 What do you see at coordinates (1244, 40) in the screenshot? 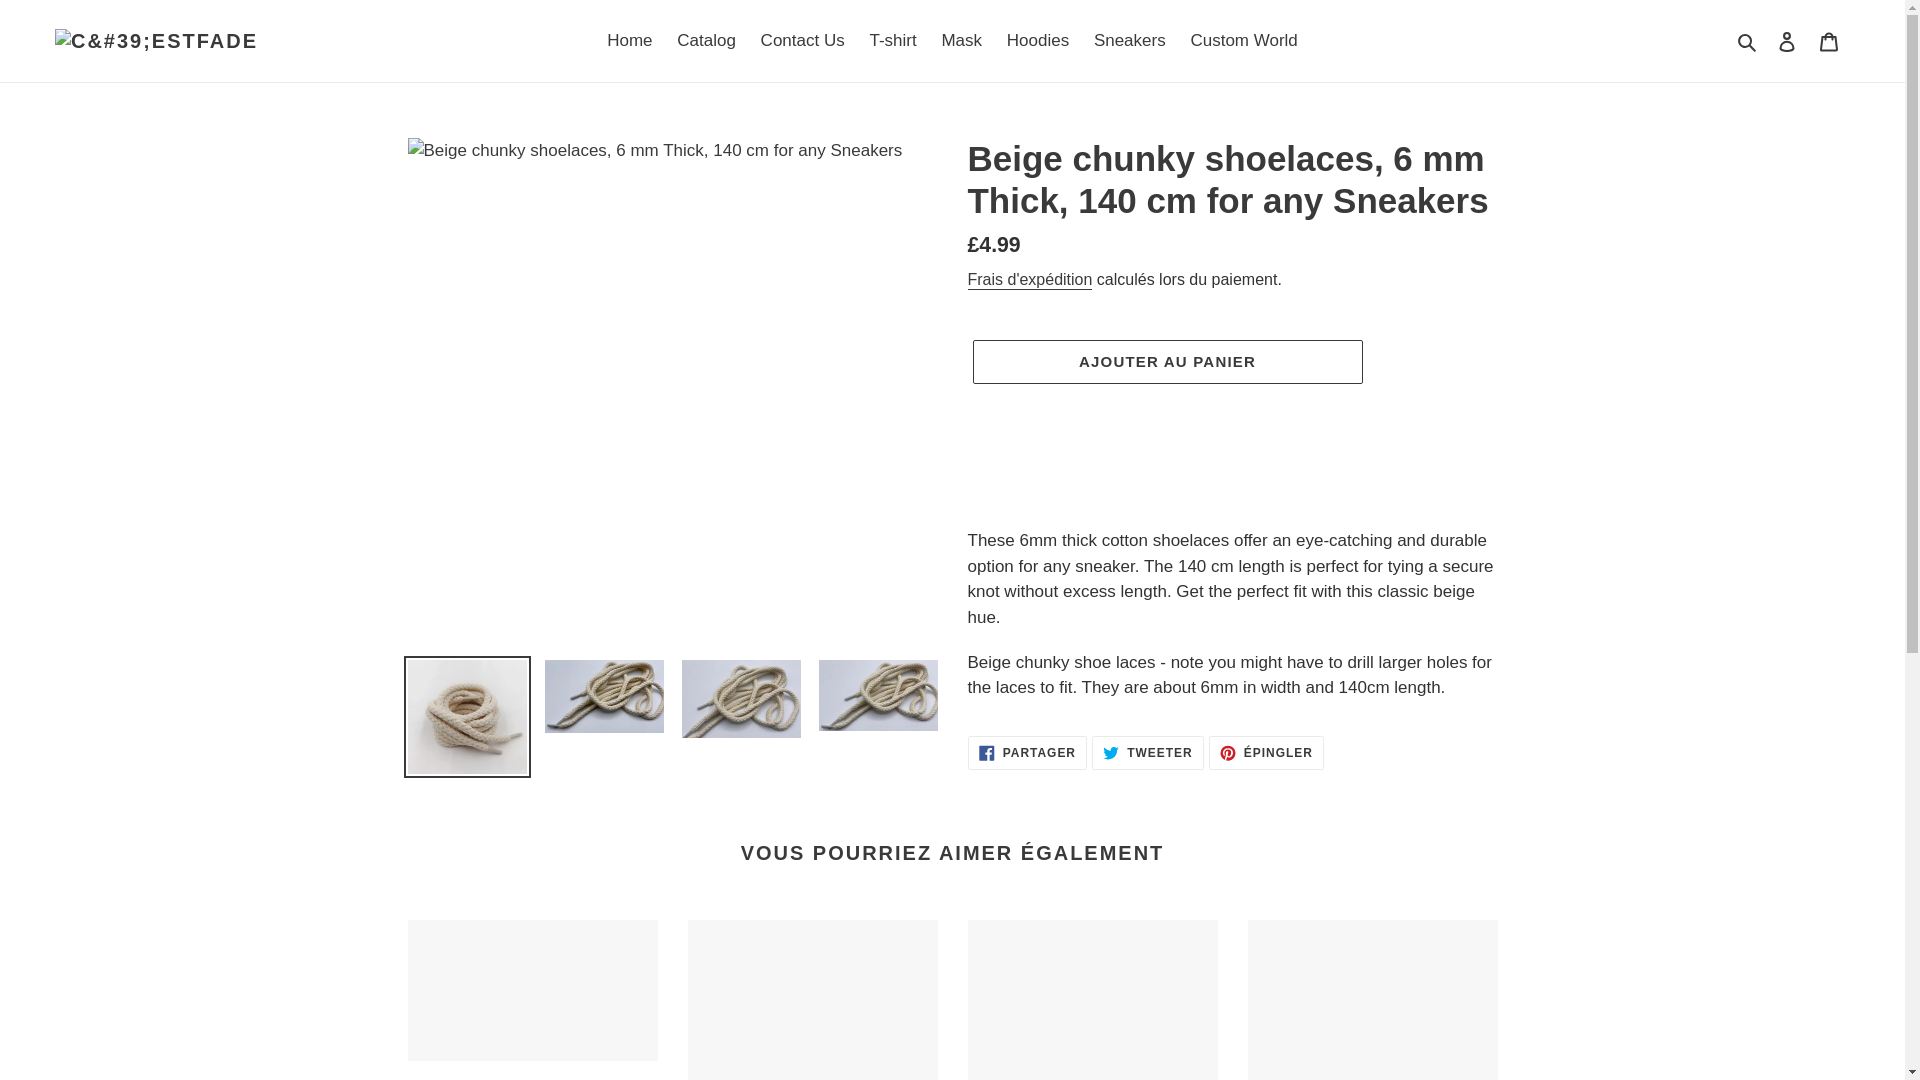
I see `Rechercher` at bounding box center [1244, 40].